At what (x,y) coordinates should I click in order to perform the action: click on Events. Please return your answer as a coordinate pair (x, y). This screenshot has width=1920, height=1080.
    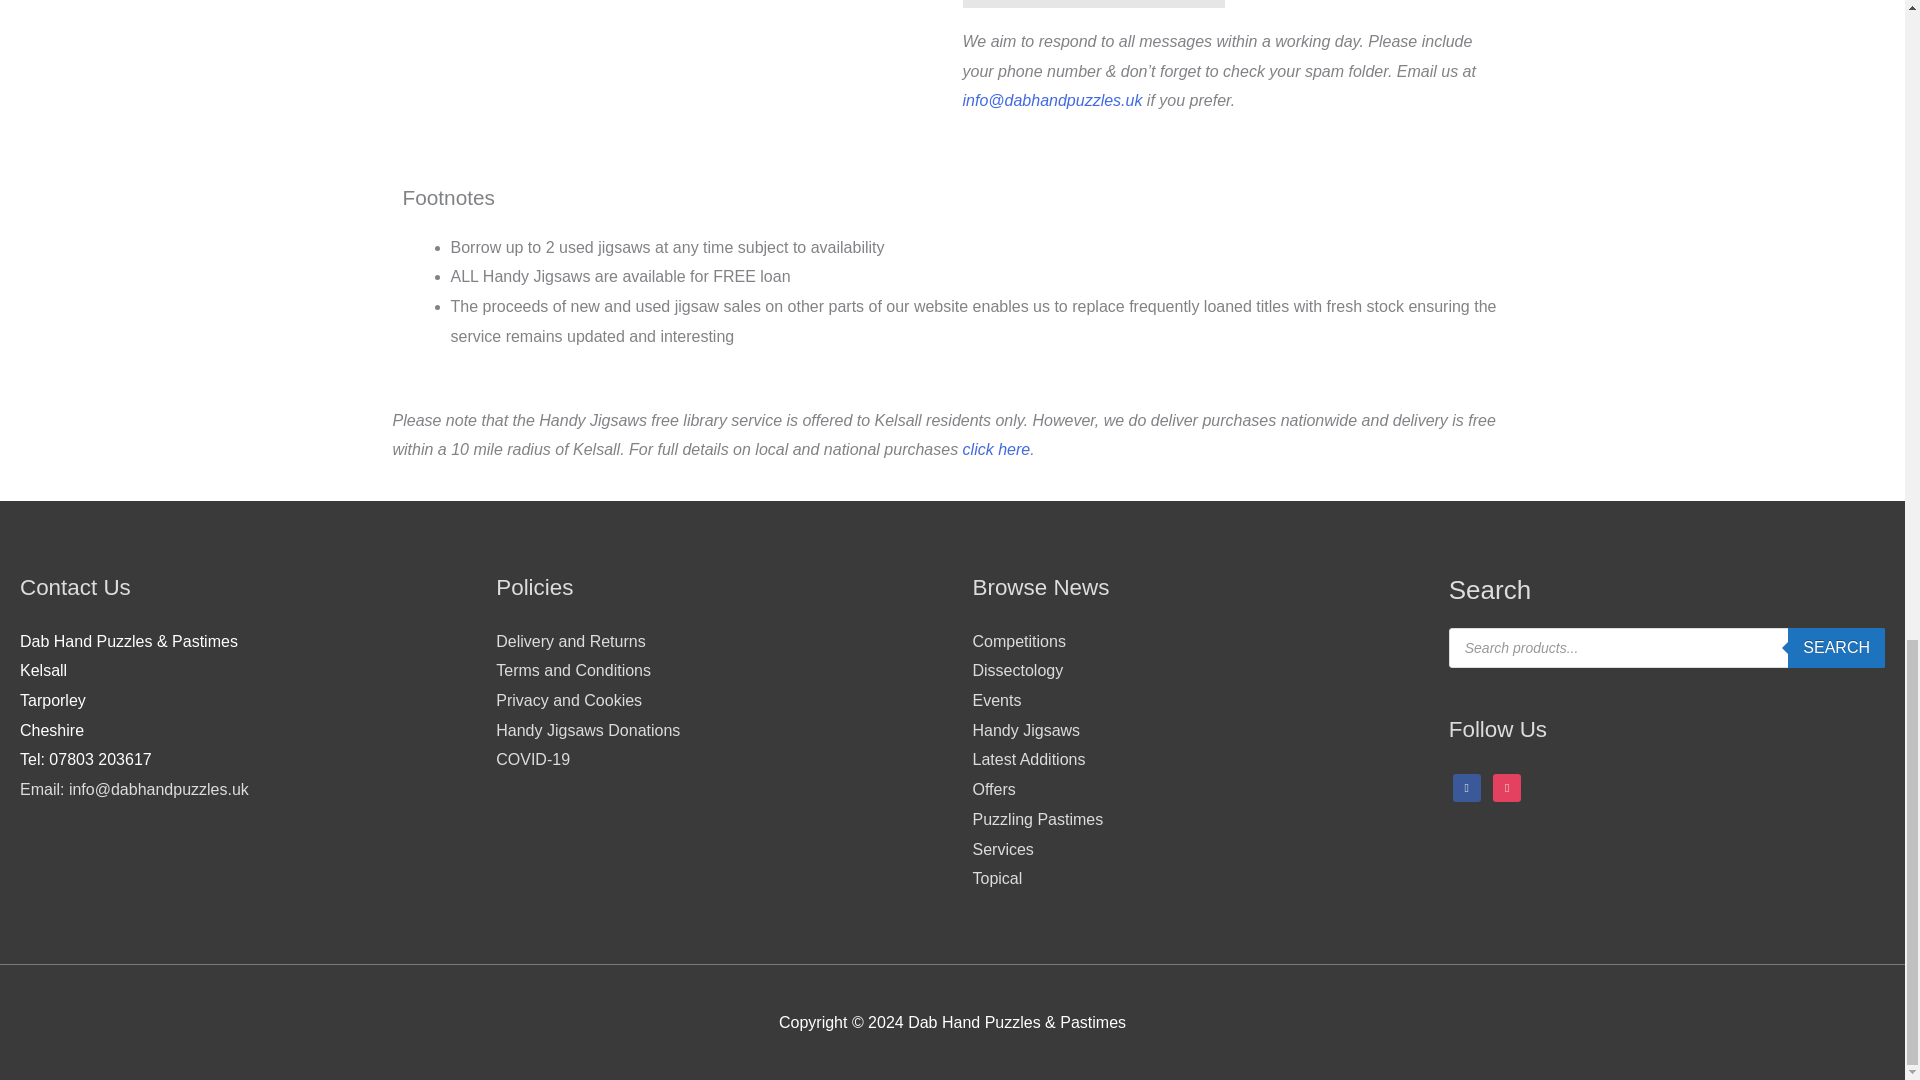
    Looking at the image, I should click on (996, 700).